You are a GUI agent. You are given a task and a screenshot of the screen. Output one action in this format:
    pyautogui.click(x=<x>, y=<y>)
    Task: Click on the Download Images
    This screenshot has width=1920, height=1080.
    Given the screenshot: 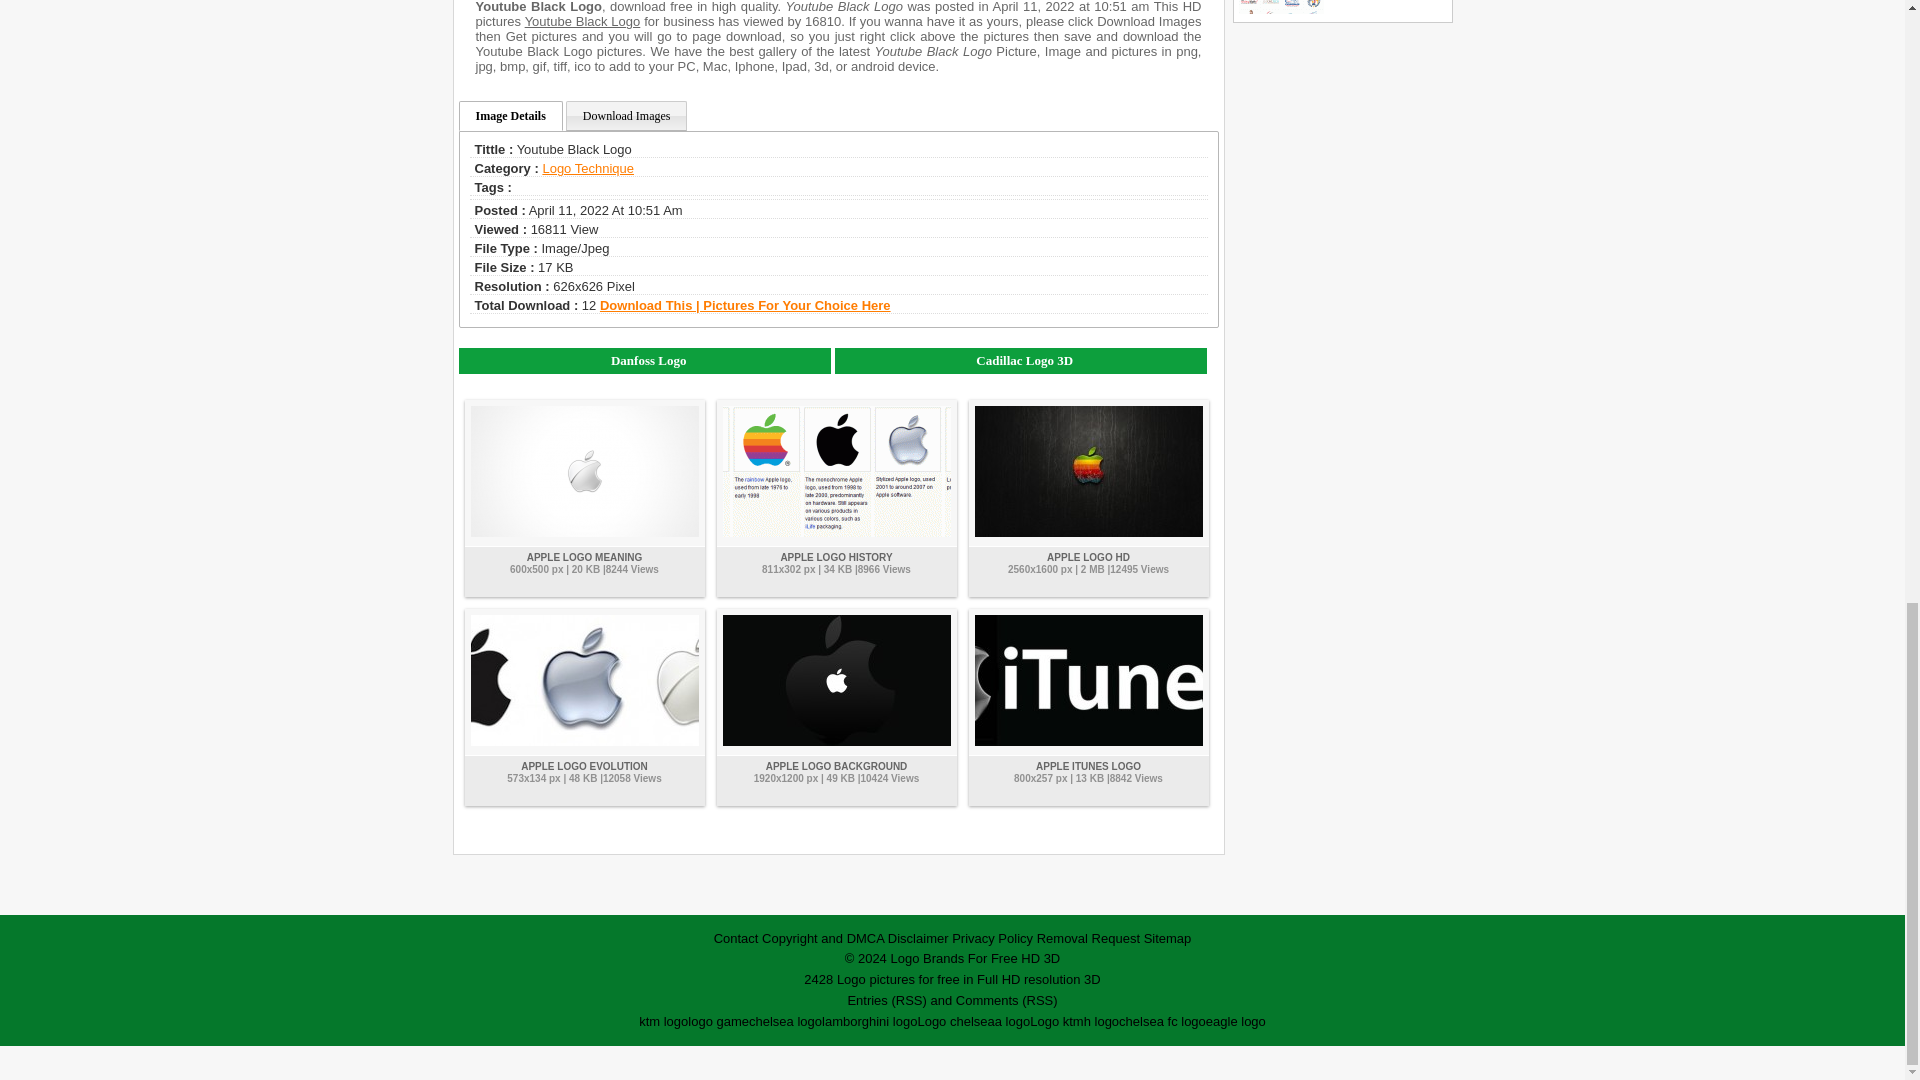 What is the action you would take?
    pyautogui.click(x=626, y=116)
    